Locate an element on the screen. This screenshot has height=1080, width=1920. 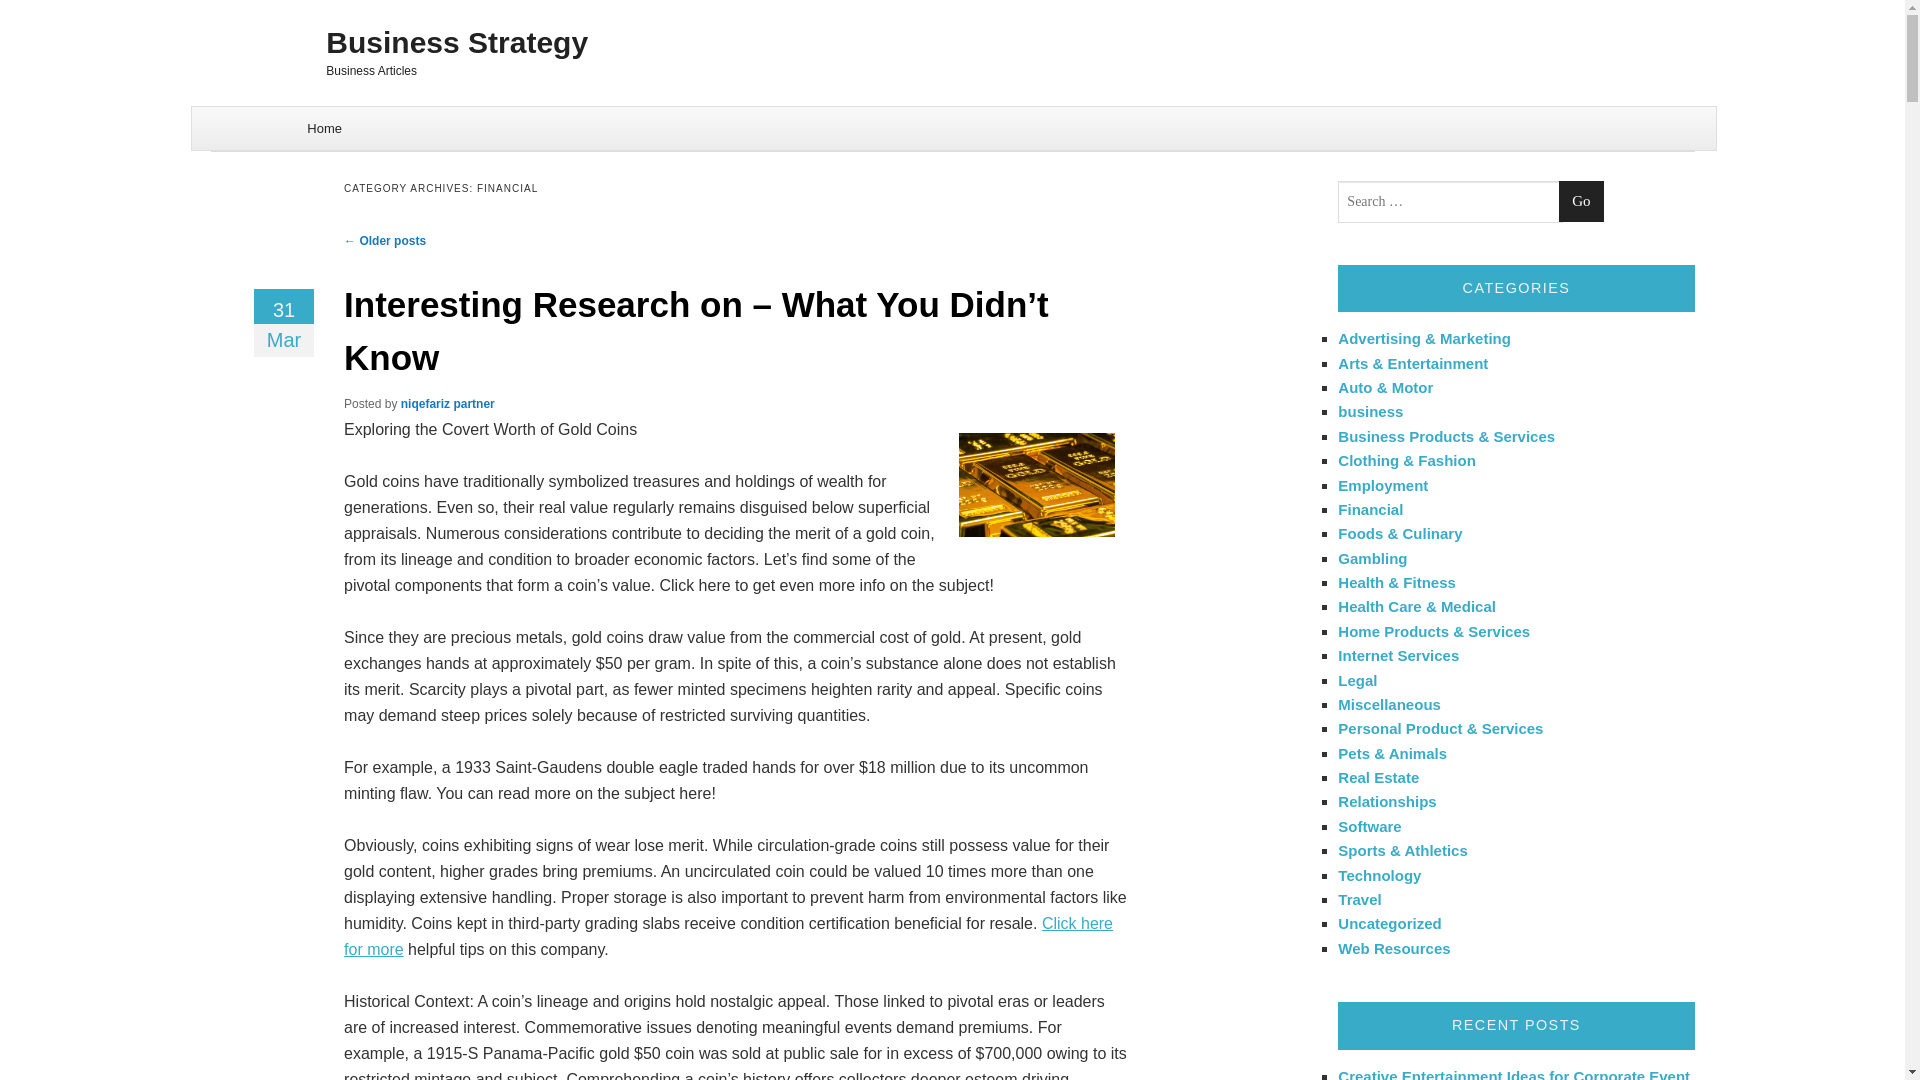
Click here for more is located at coordinates (728, 936).